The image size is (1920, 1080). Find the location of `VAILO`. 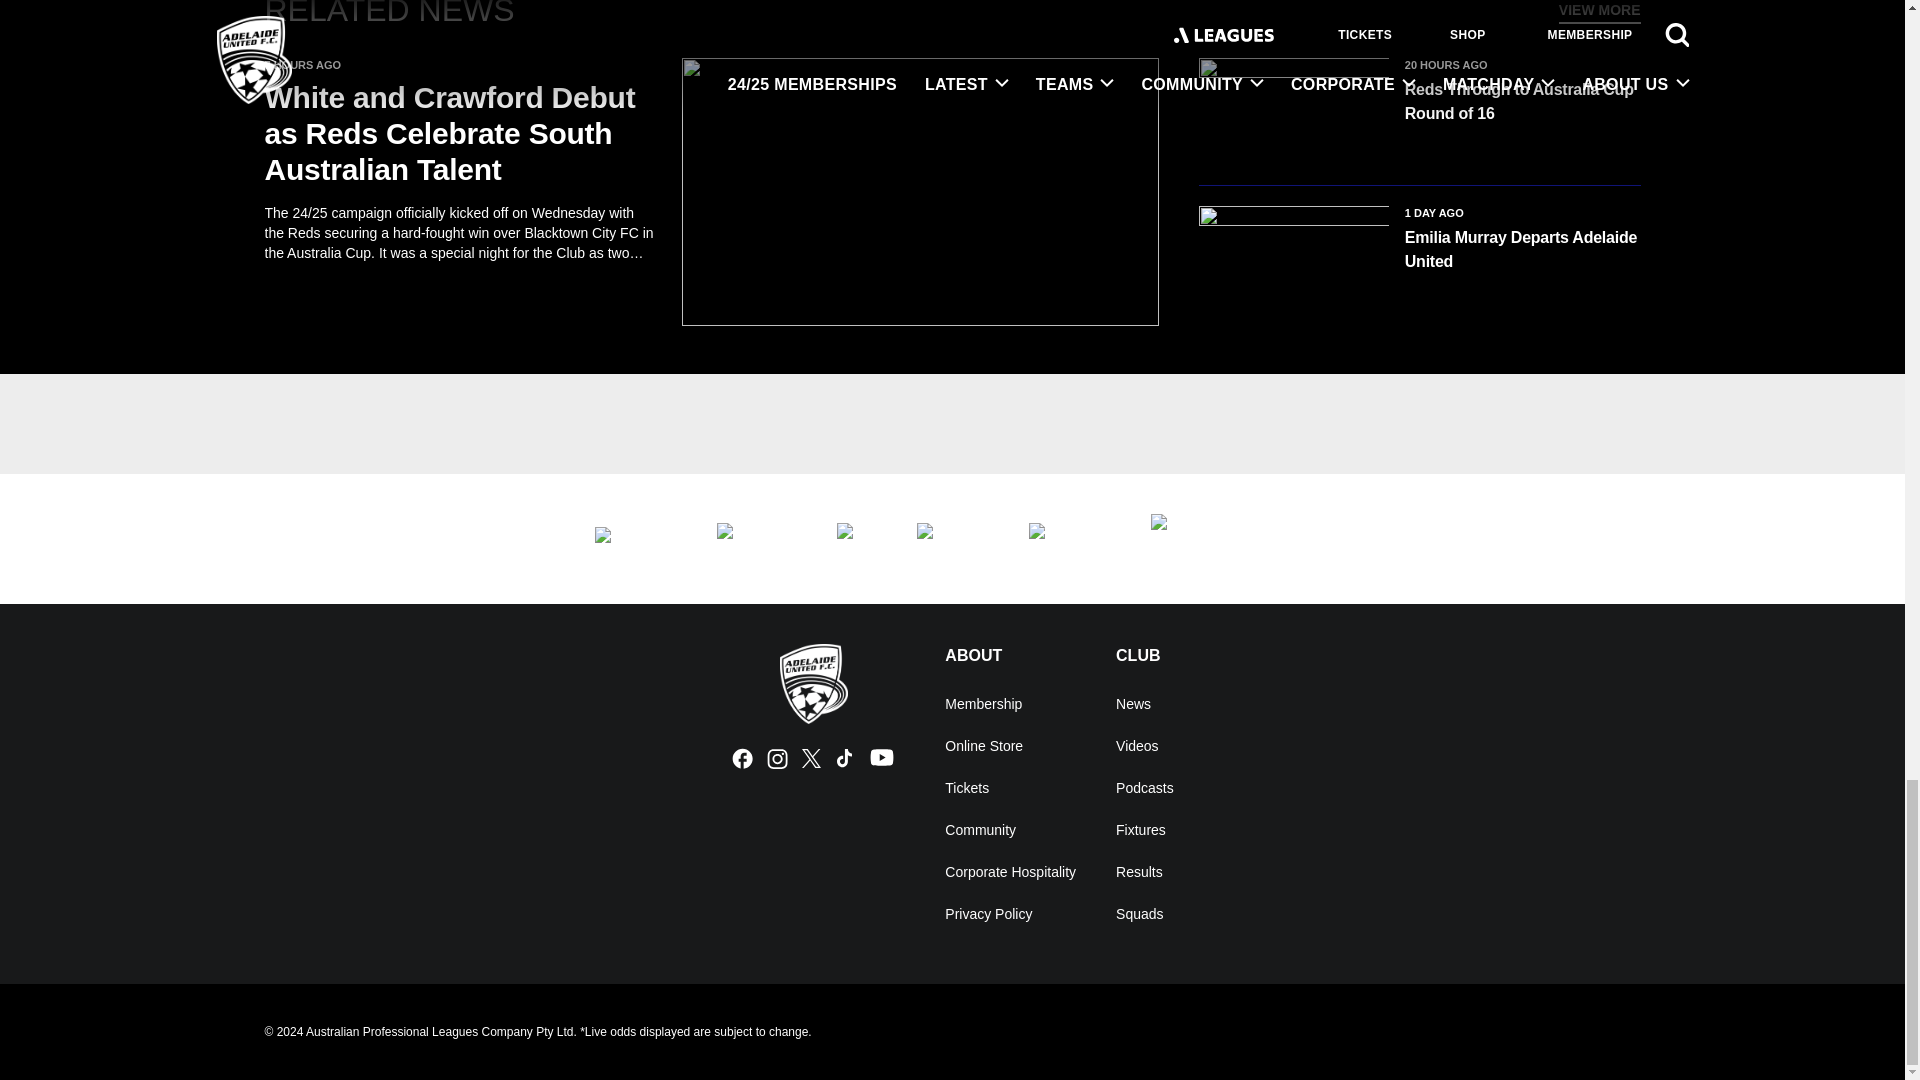

VAILO is located at coordinates (1068, 538).